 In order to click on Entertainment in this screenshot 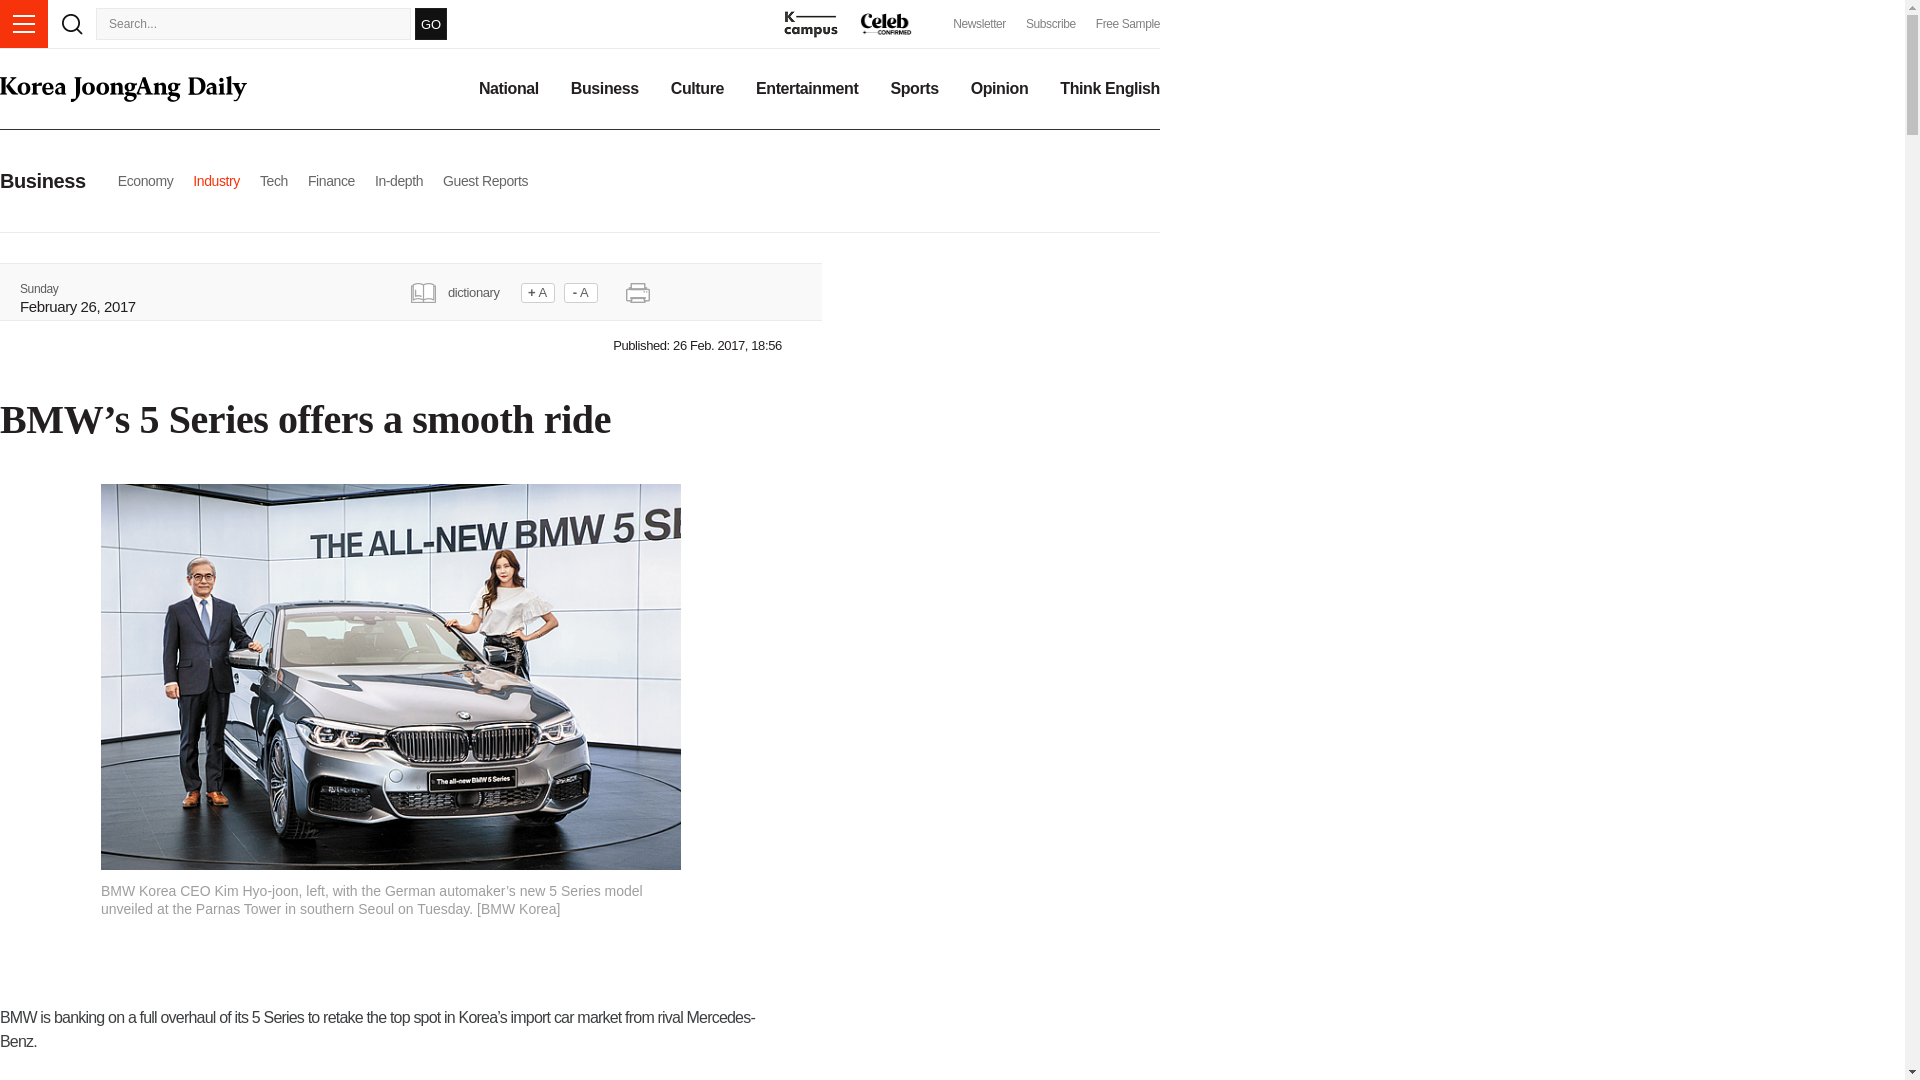, I will do `click(807, 88)`.